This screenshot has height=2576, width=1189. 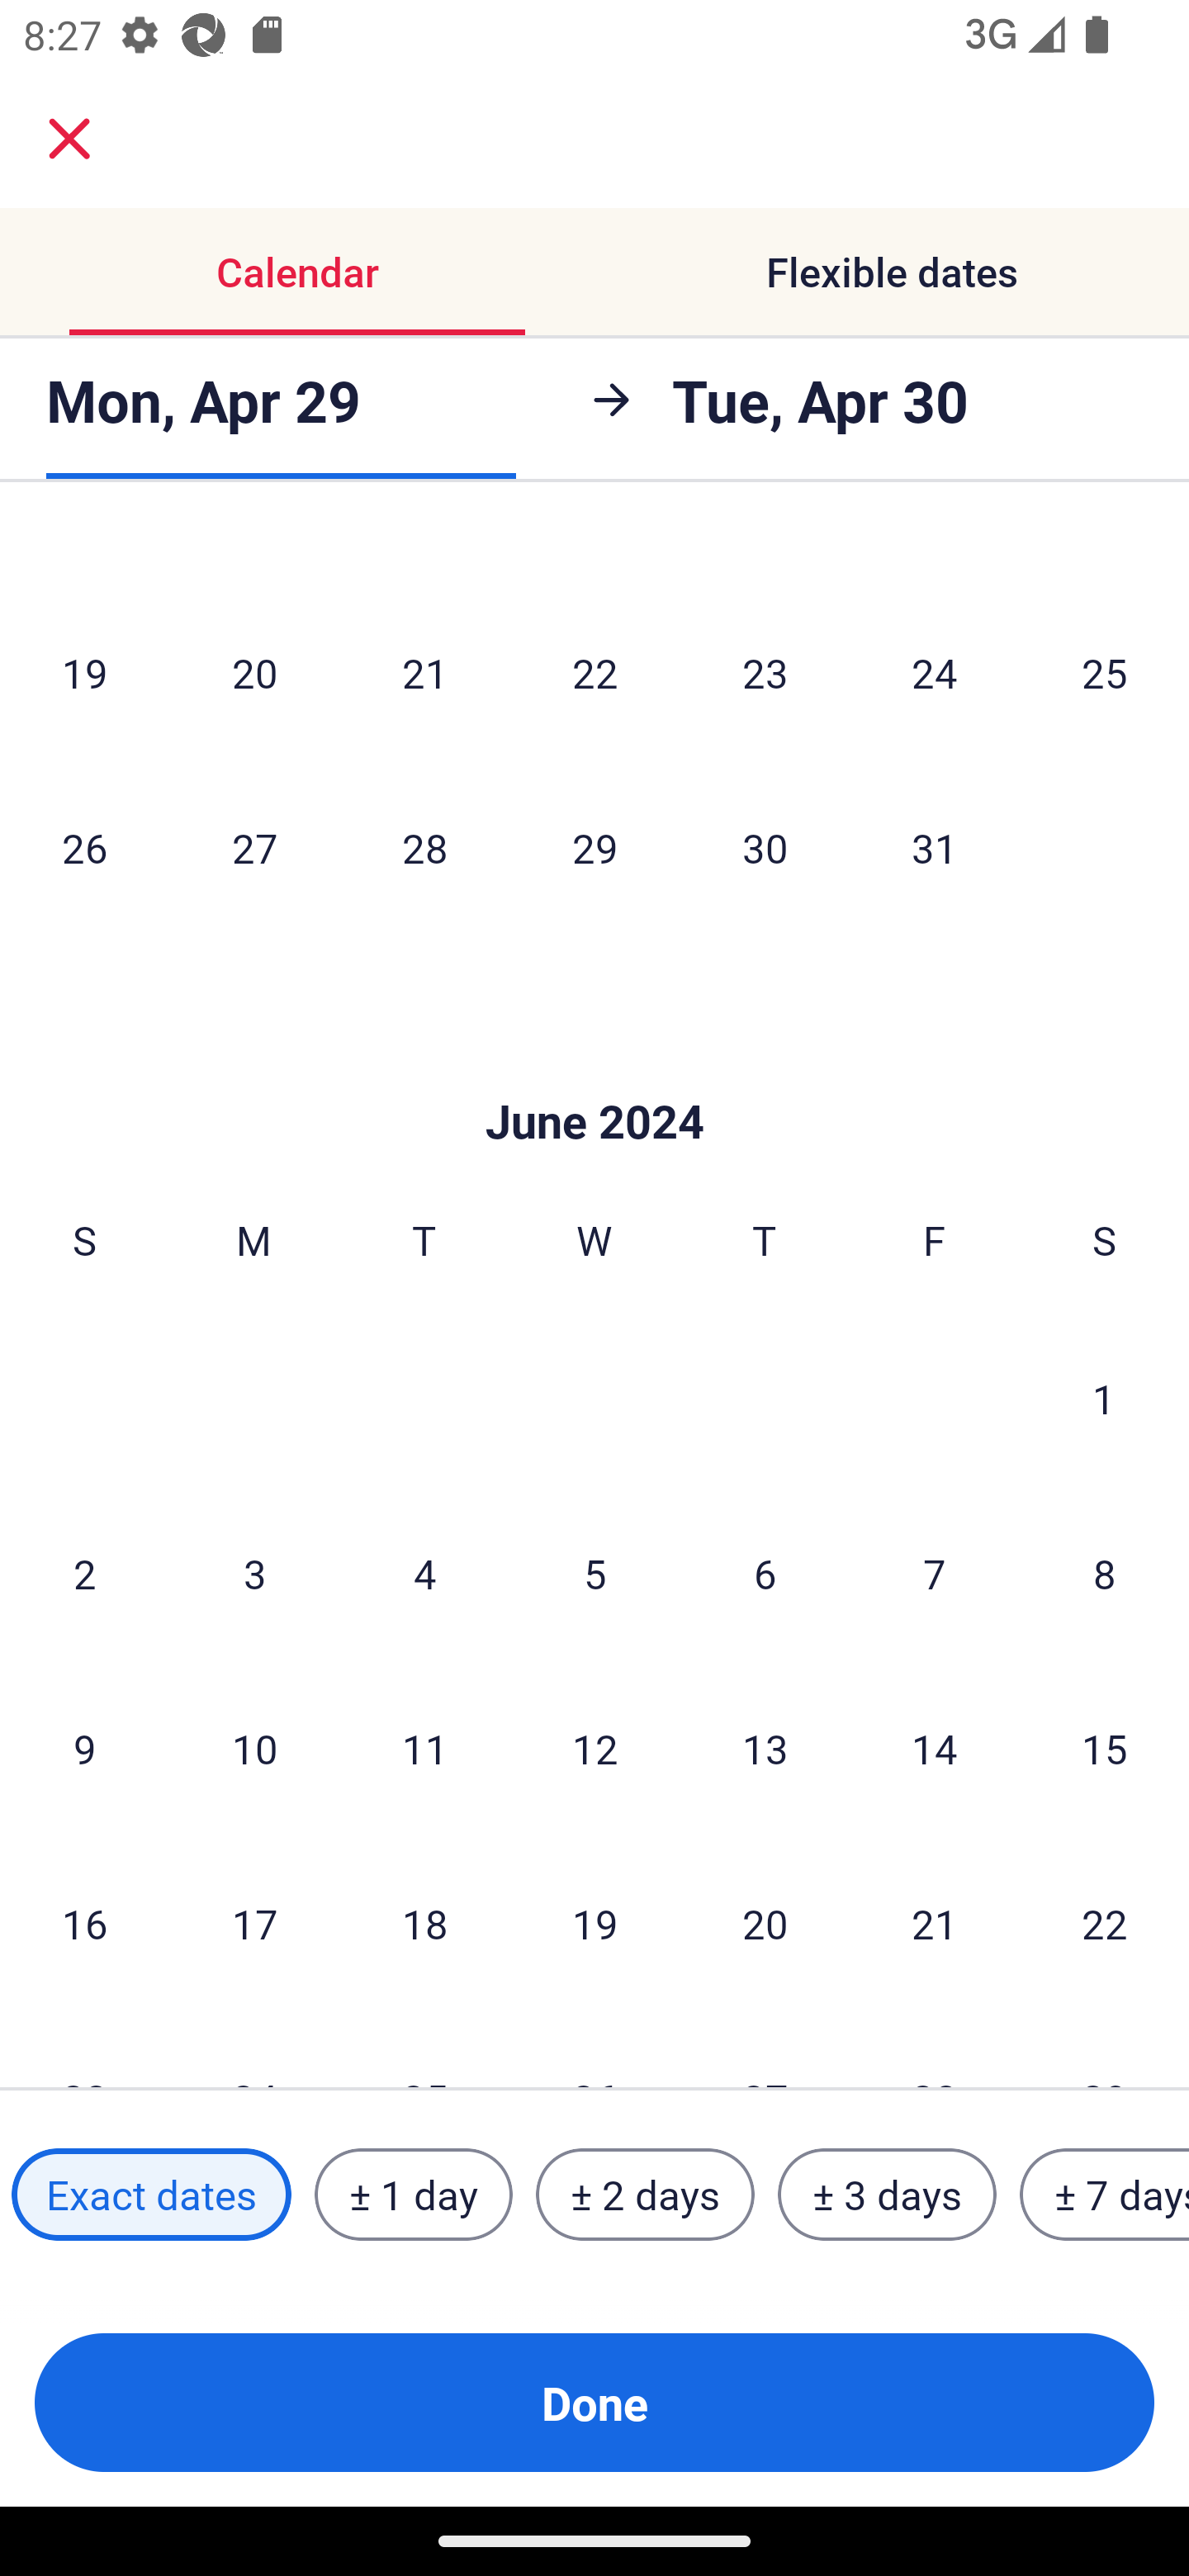 I want to click on Skip to Done, so click(x=594, y=1072).